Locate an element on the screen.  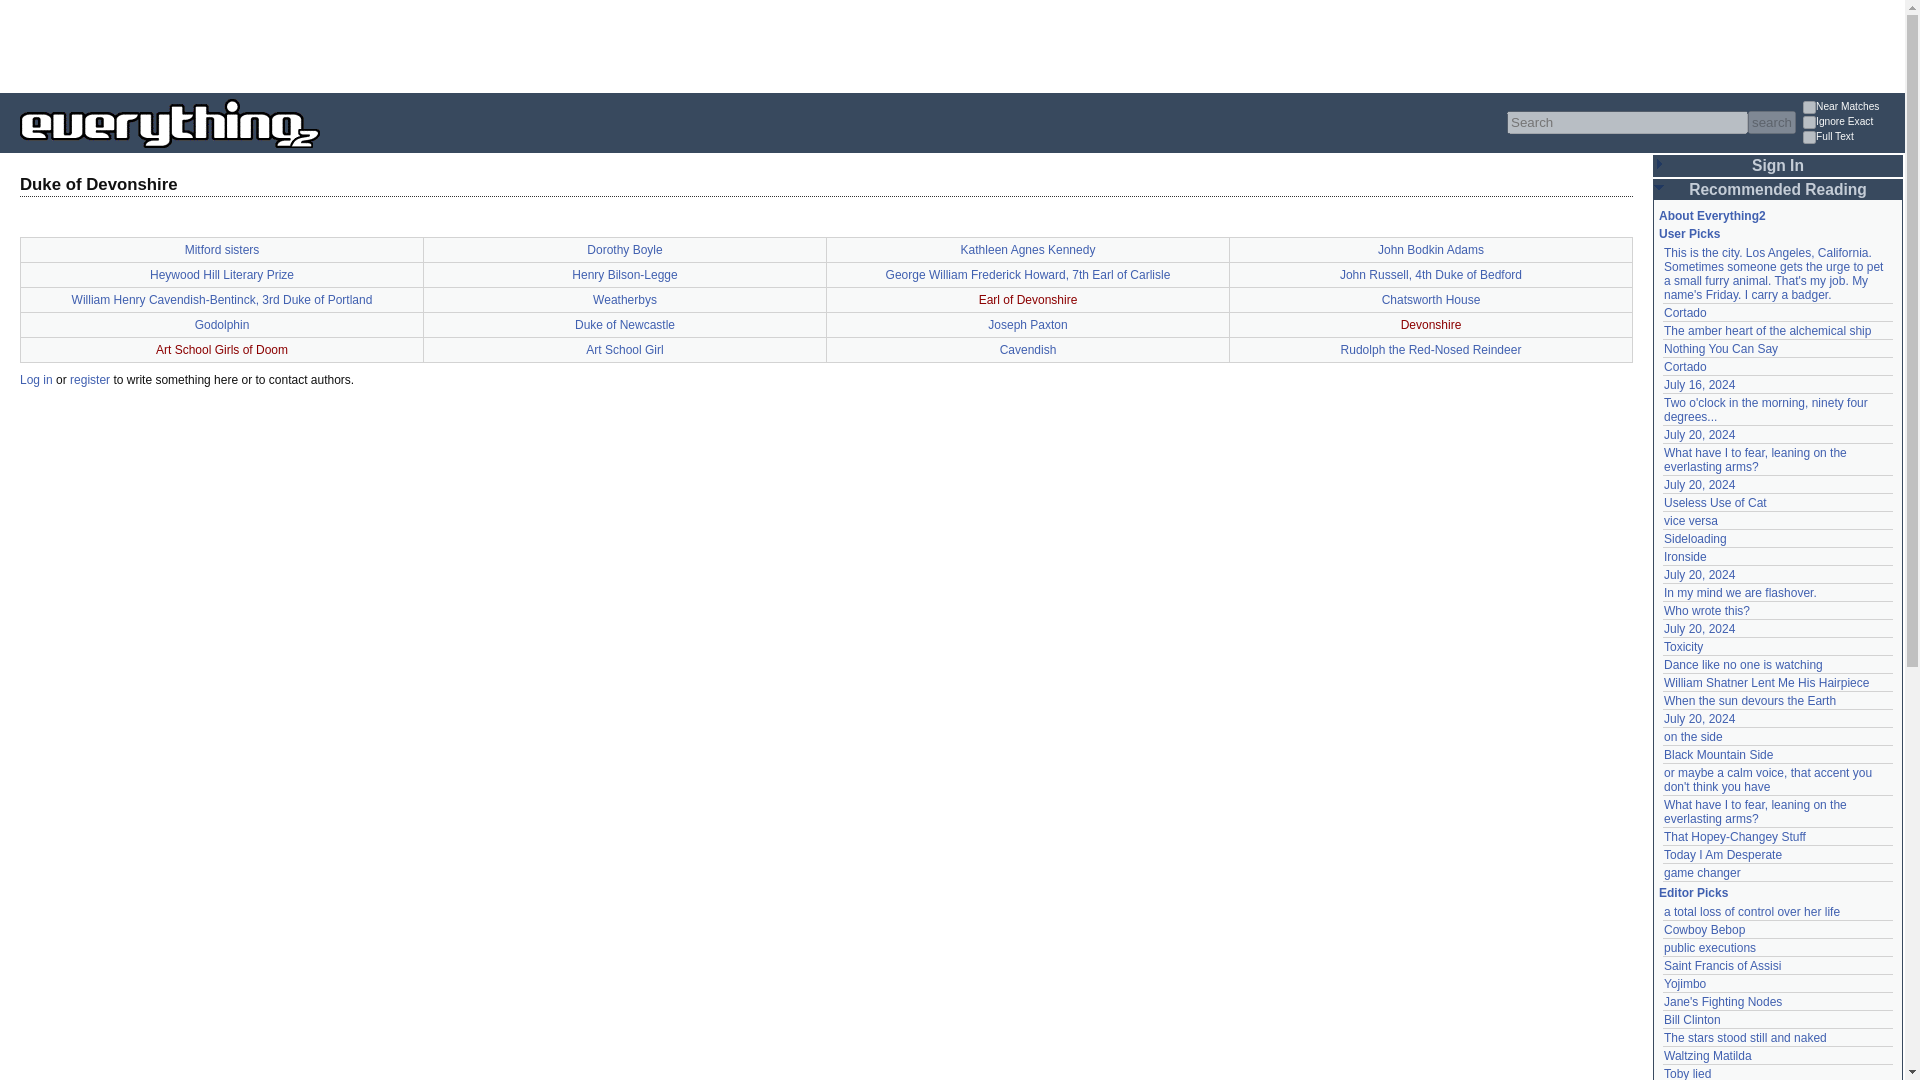
register is located at coordinates (89, 379).